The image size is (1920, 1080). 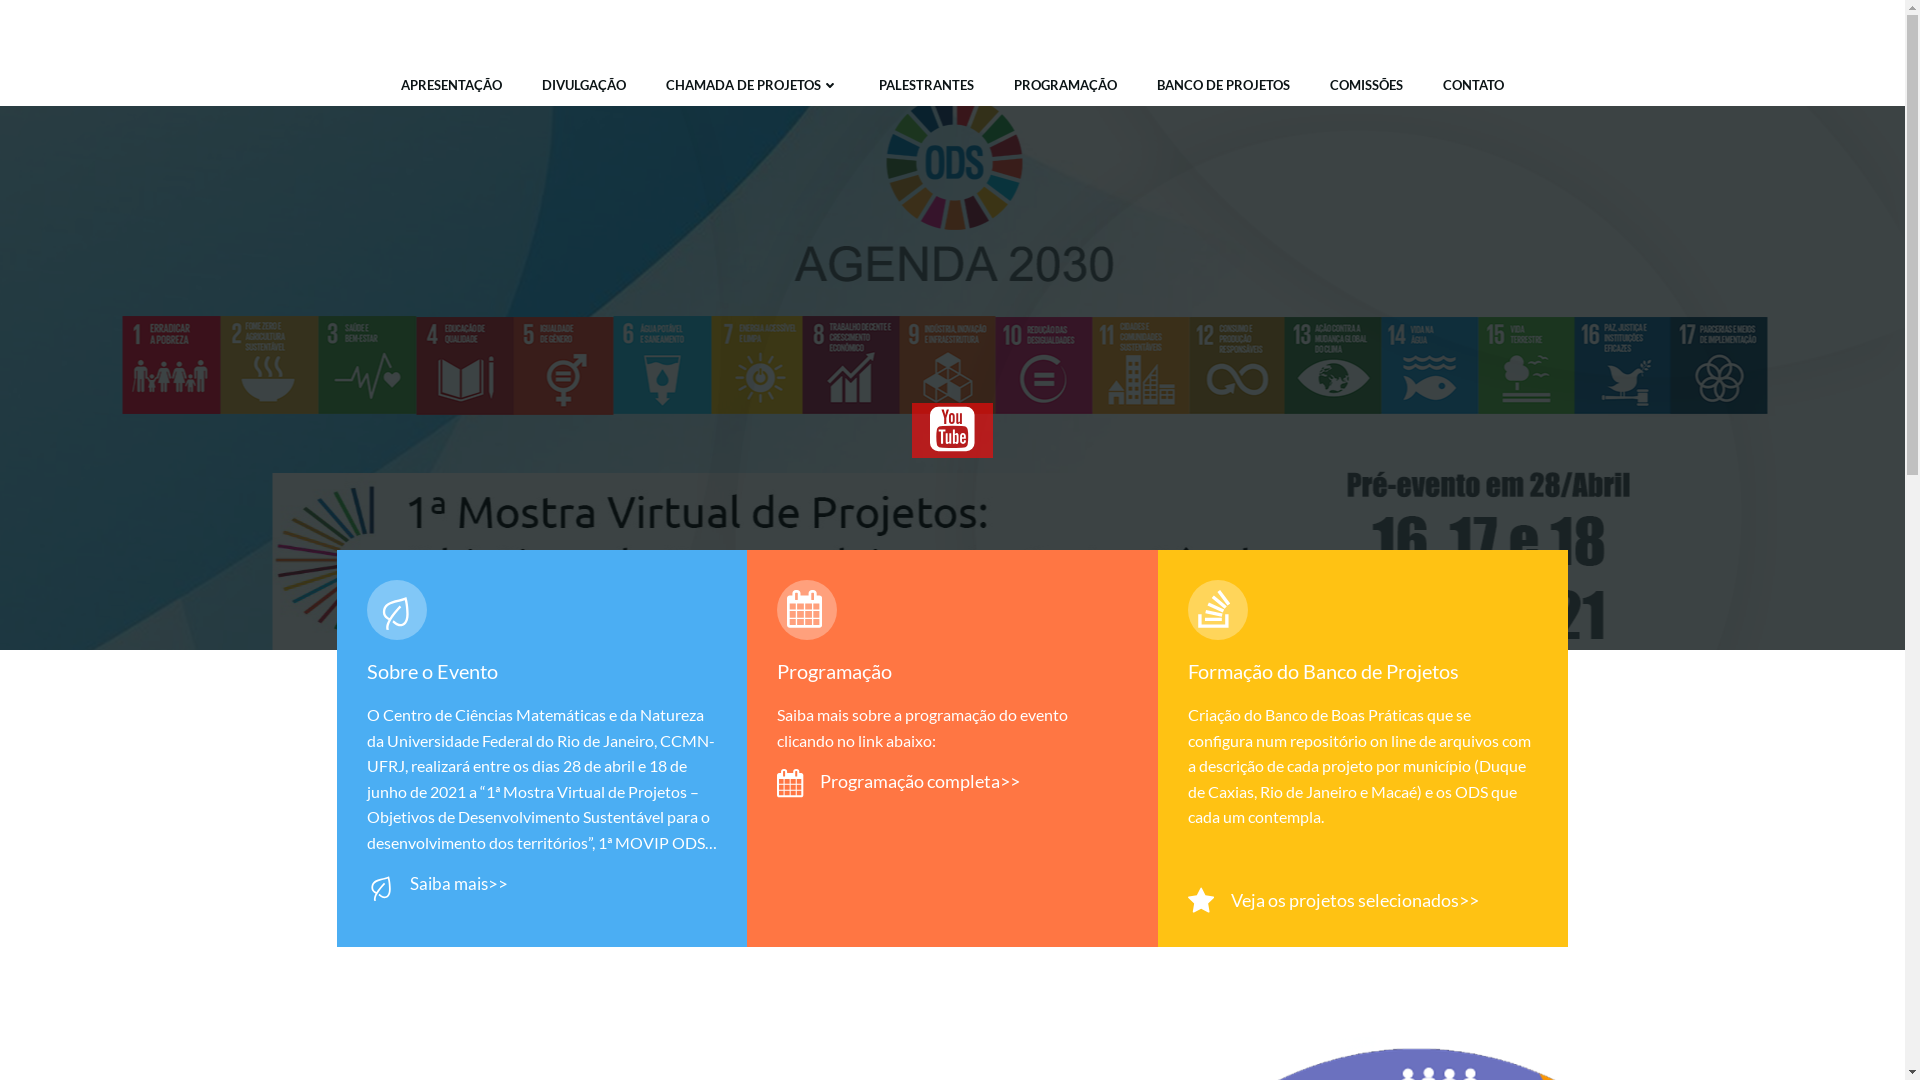 I want to click on BANCO DE PROJETOS, so click(x=1224, y=86).